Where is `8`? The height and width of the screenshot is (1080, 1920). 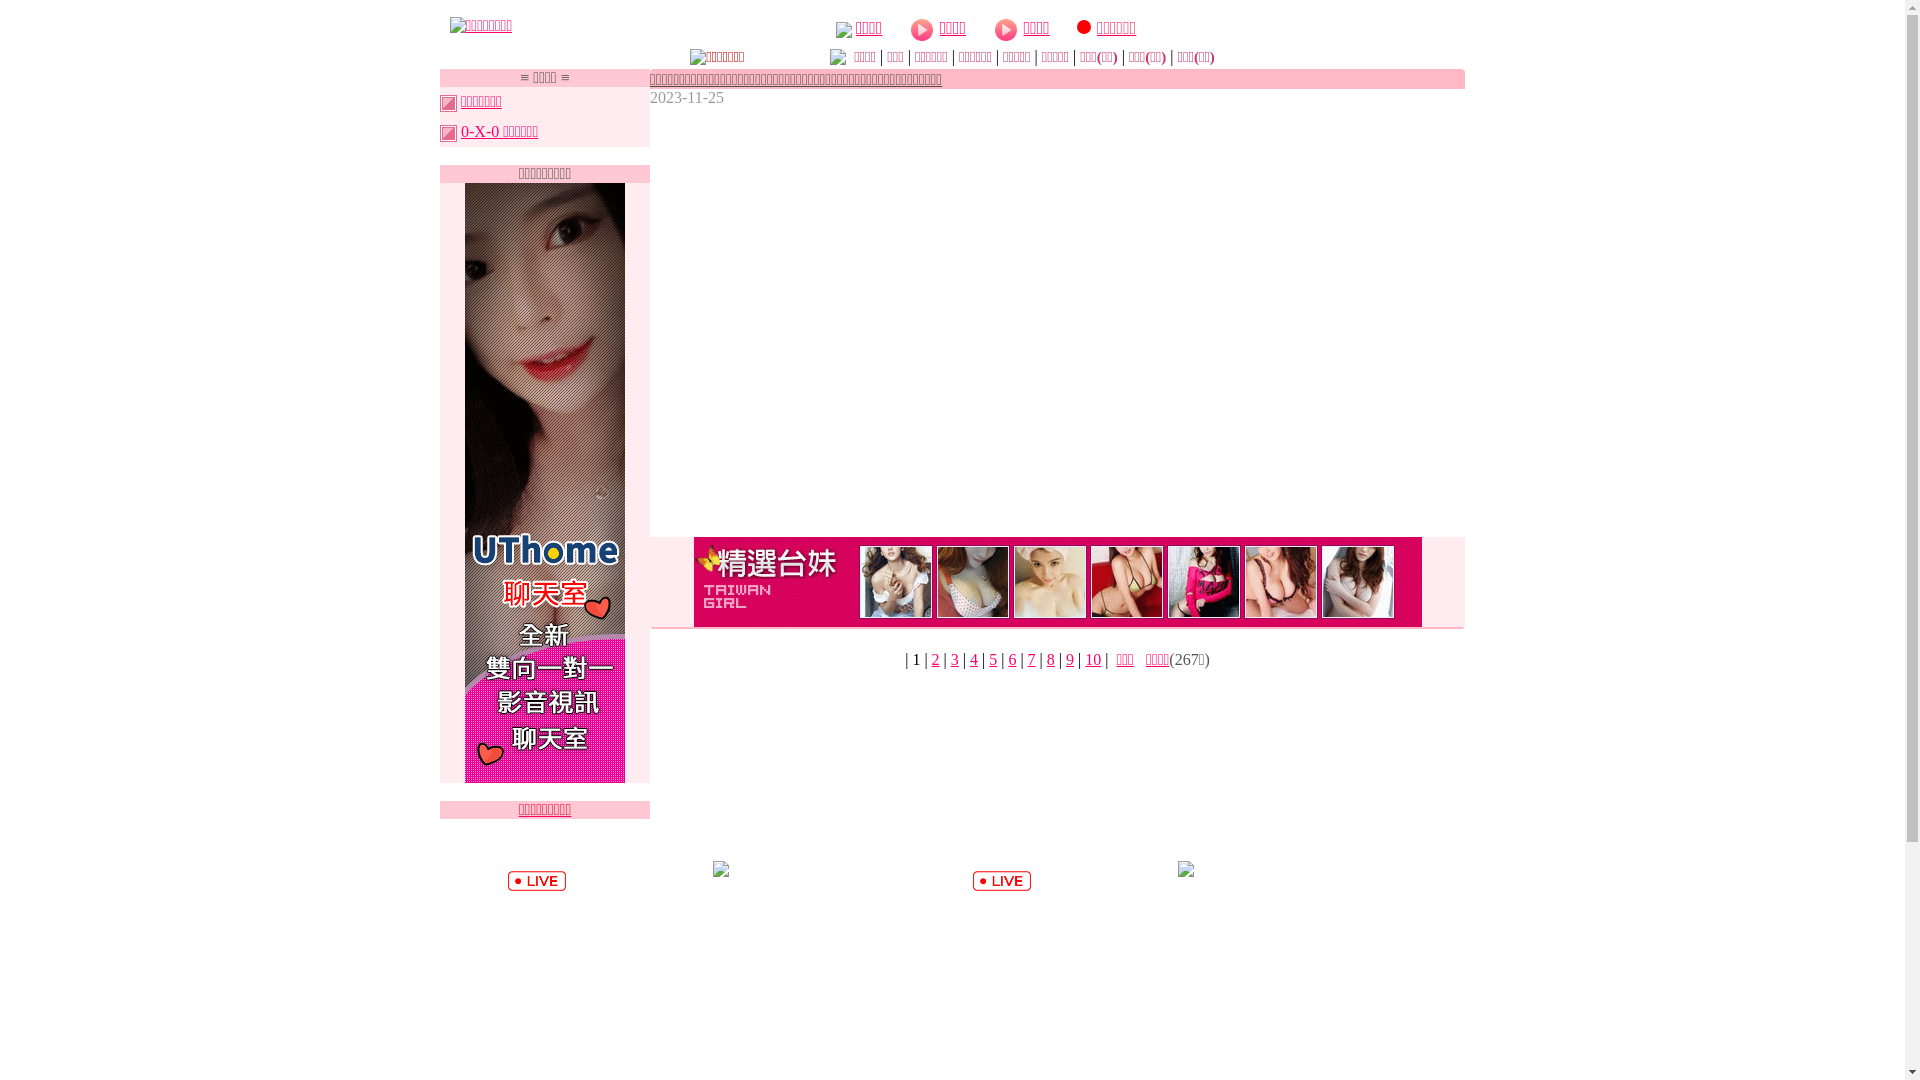
8 is located at coordinates (1051, 660).